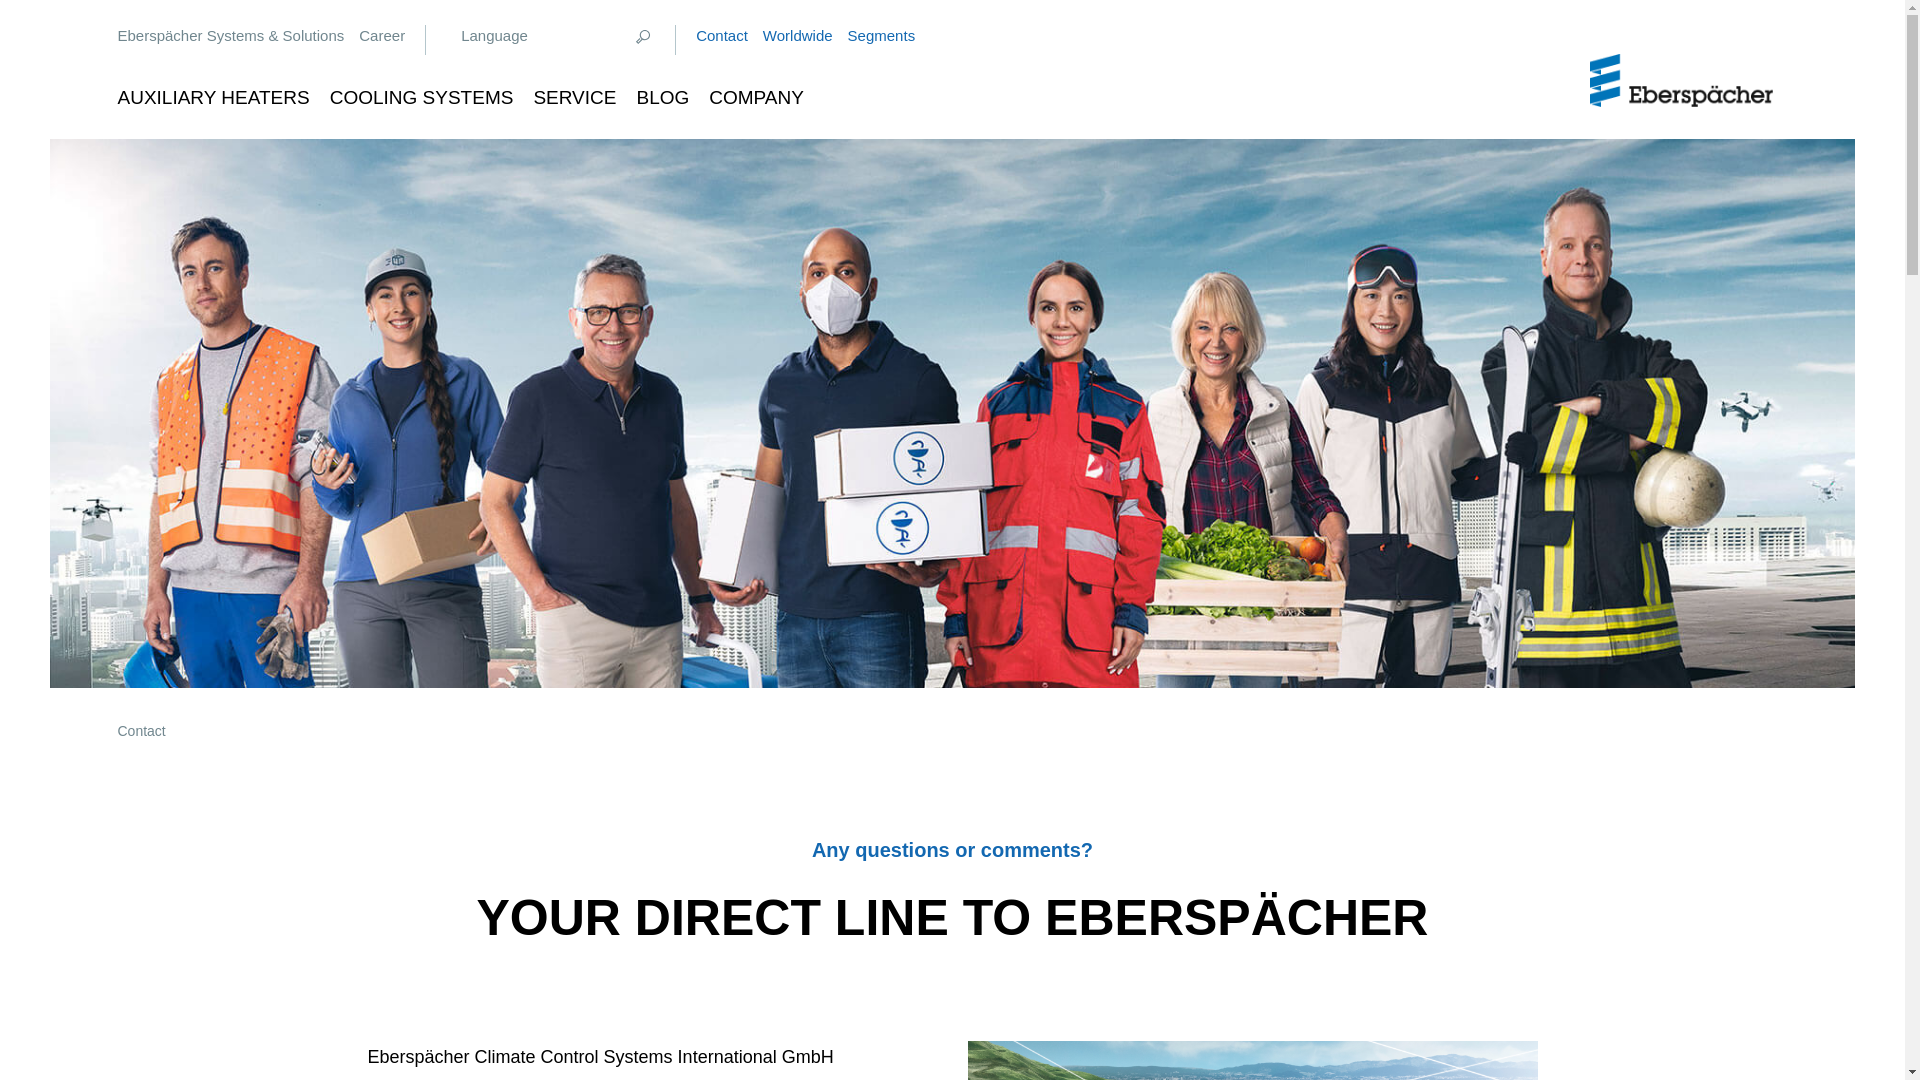 The height and width of the screenshot is (1080, 1920). Describe the element at coordinates (662, 90) in the screenshot. I see `BLOG` at that location.